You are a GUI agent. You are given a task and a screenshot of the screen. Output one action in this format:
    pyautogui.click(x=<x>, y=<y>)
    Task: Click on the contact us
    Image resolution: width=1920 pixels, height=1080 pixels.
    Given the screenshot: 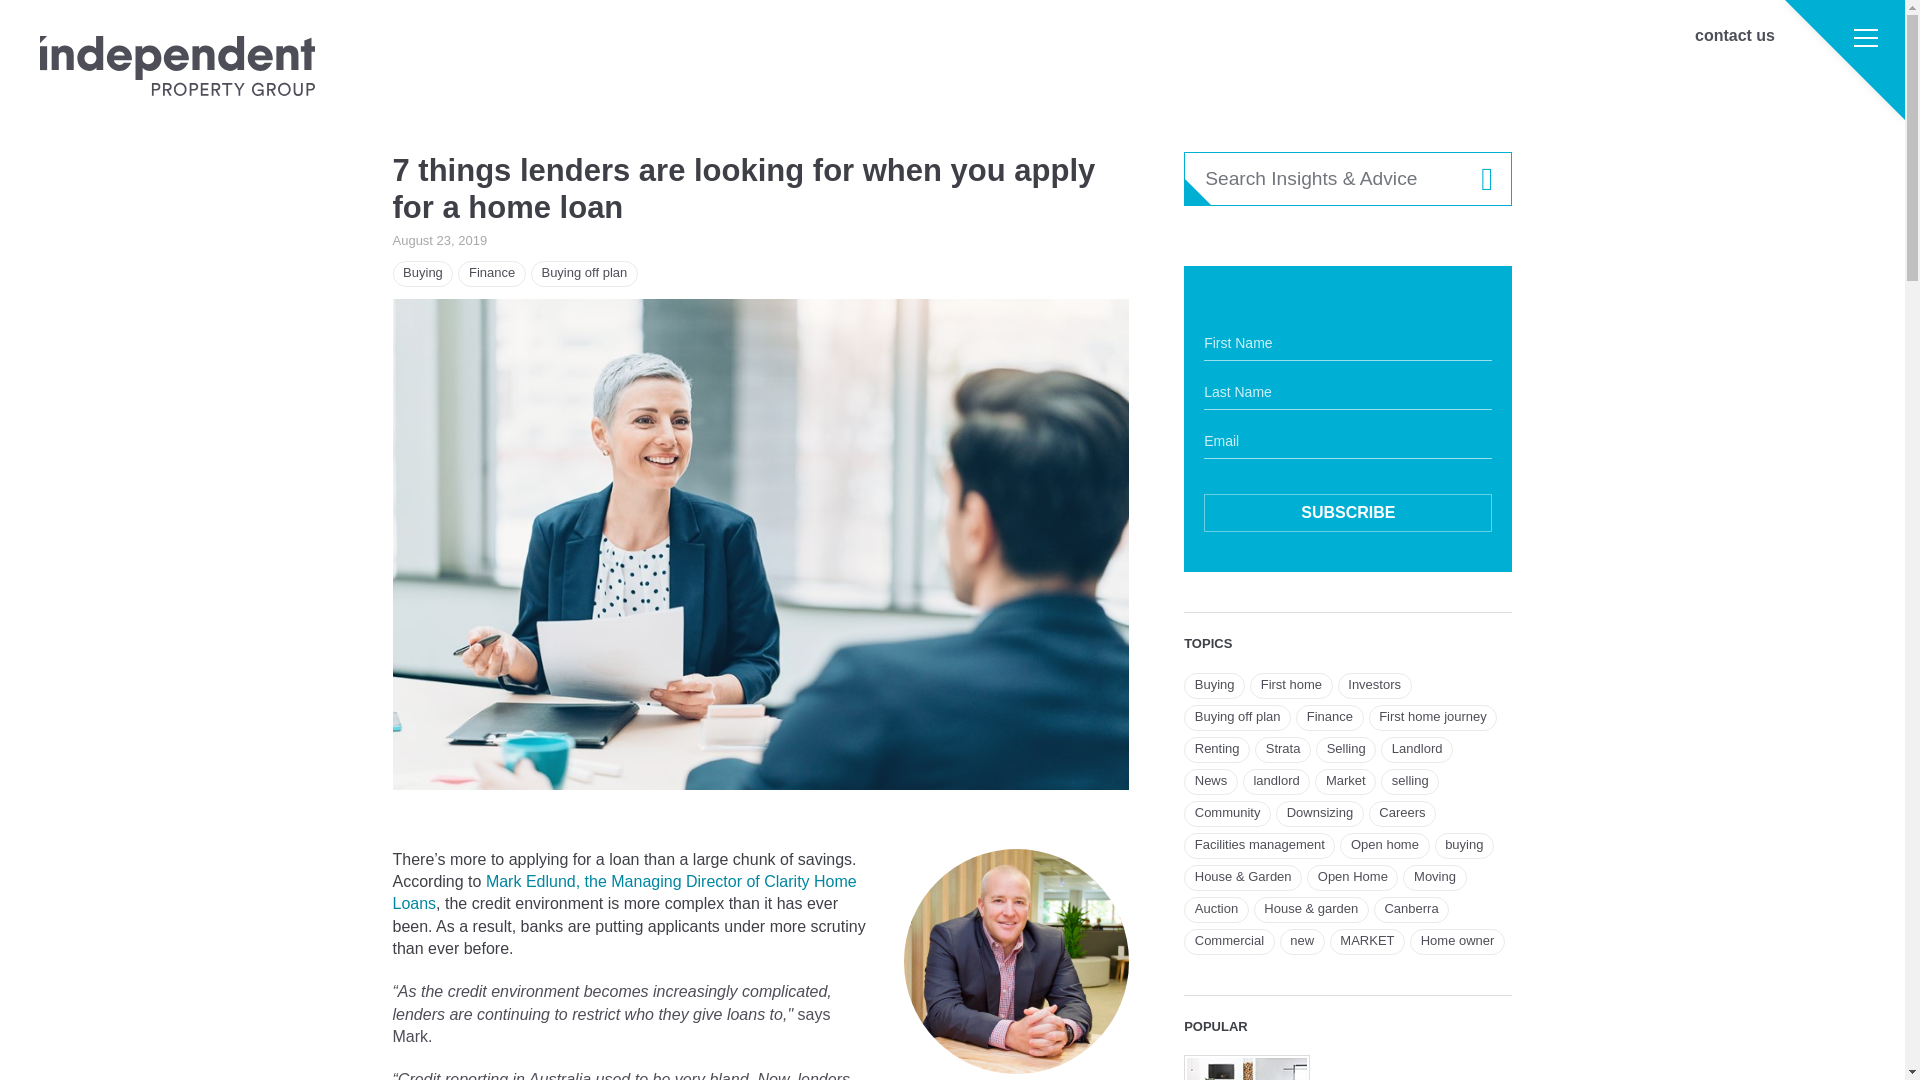 What is the action you would take?
    pyautogui.click(x=1734, y=36)
    